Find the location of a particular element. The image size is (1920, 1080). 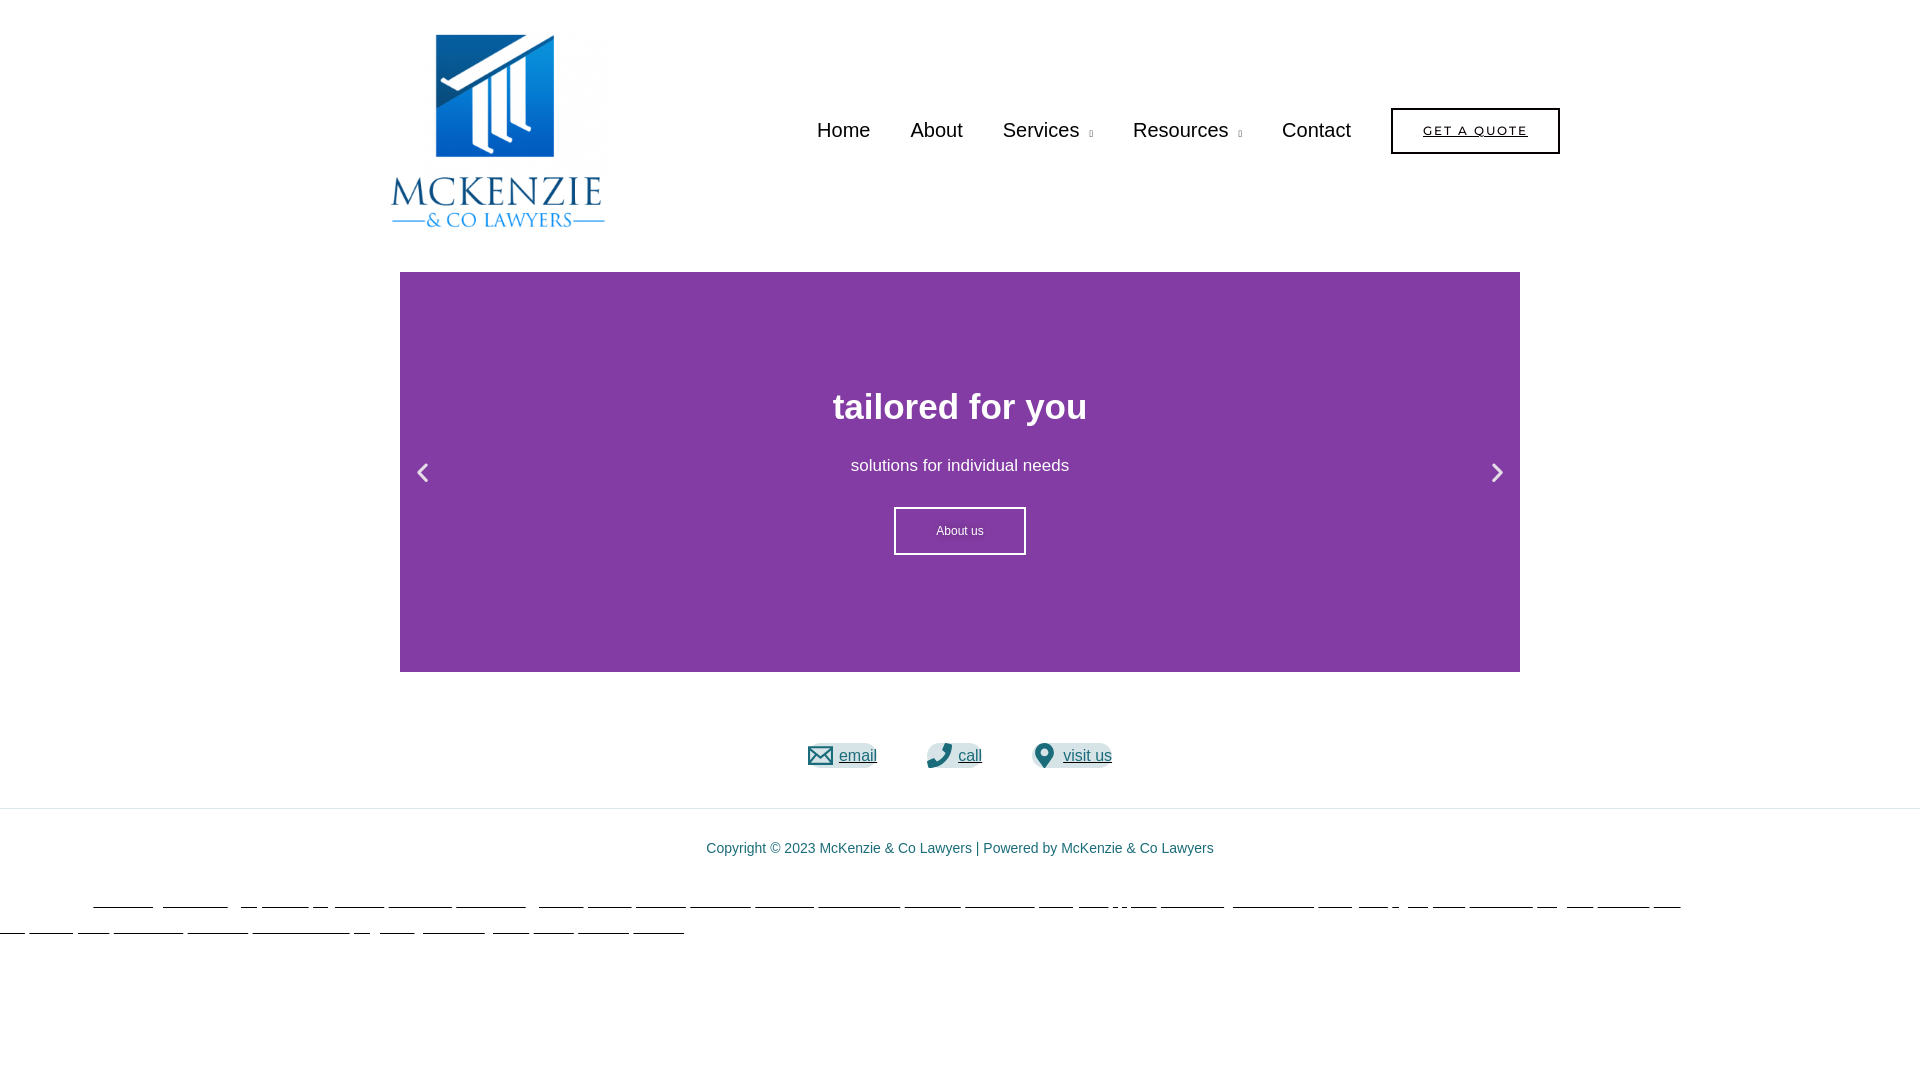

kaisar888 is located at coordinates (490, 900).